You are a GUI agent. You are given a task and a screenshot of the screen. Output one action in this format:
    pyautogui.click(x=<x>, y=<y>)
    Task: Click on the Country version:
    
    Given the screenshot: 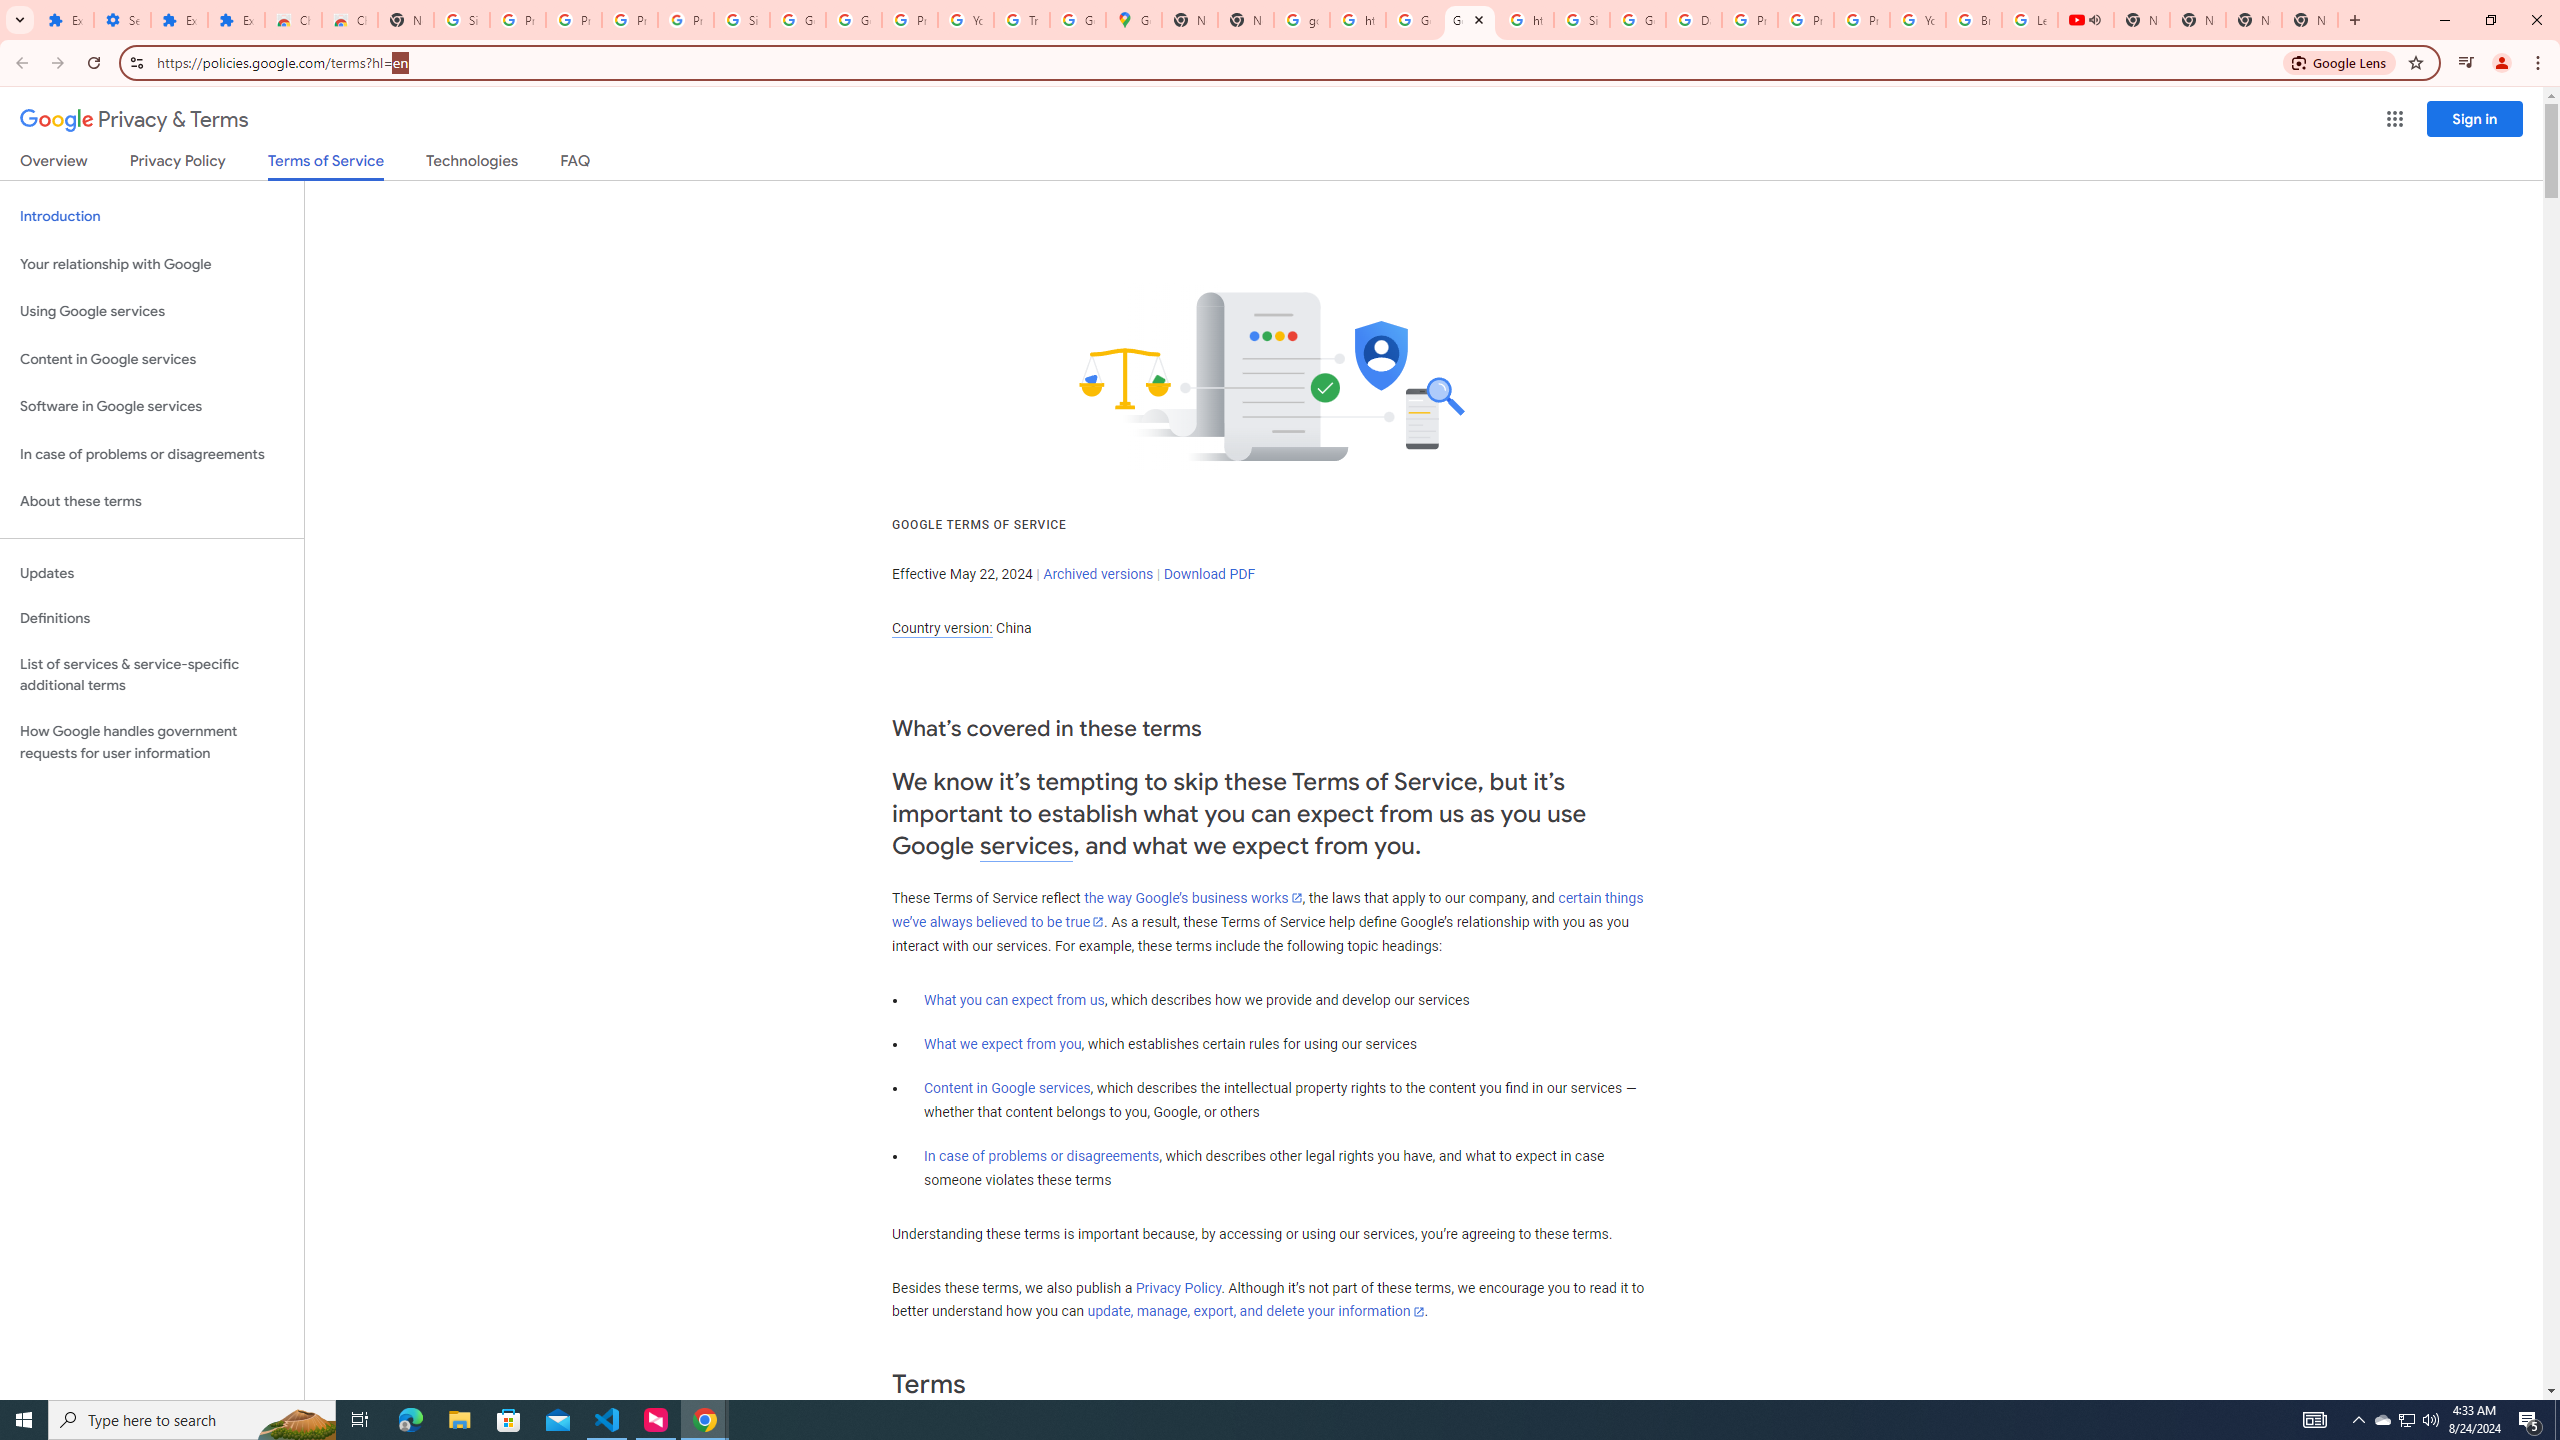 What is the action you would take?
    pyautogui.click(x=942, y=628)
    